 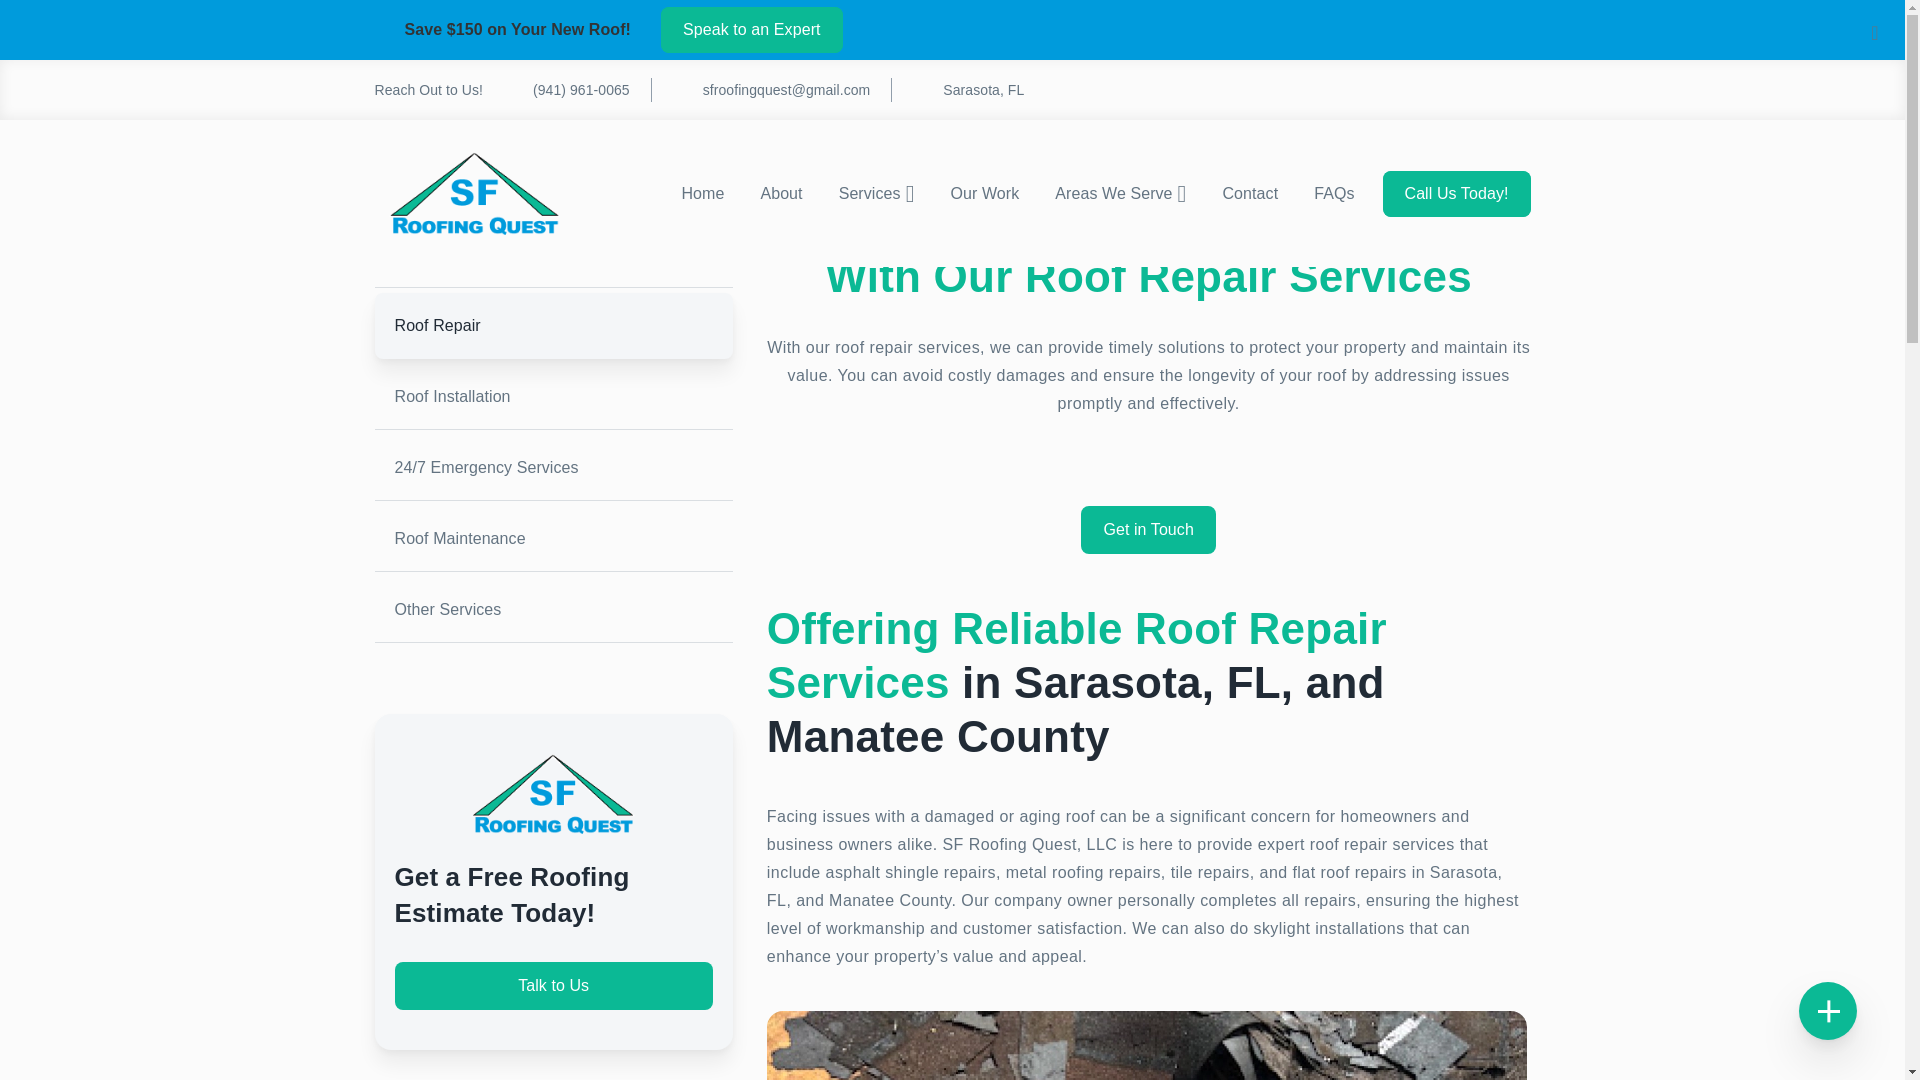 I want to click on Services, so click(x=472, y=37).